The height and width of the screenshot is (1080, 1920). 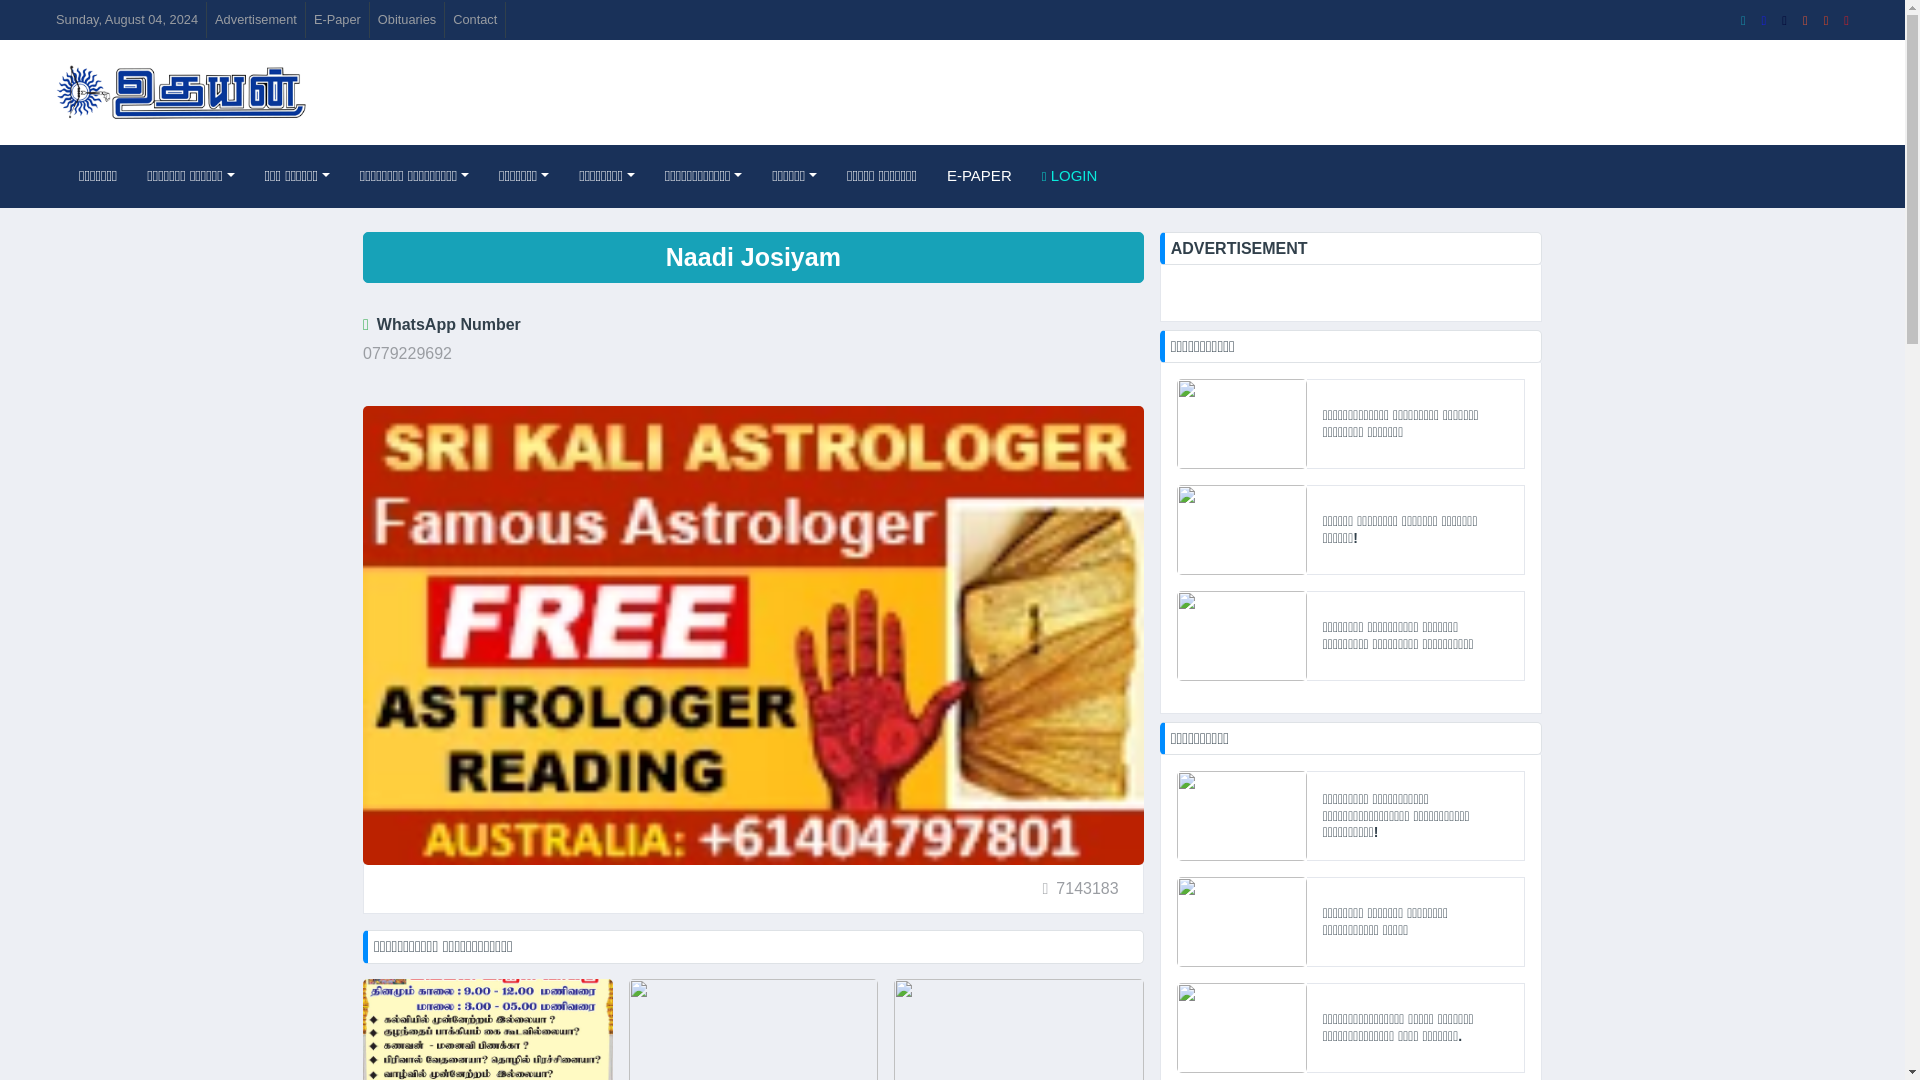 I want to click on Sunday, August 04, 2024, so click(x=126, y=19).